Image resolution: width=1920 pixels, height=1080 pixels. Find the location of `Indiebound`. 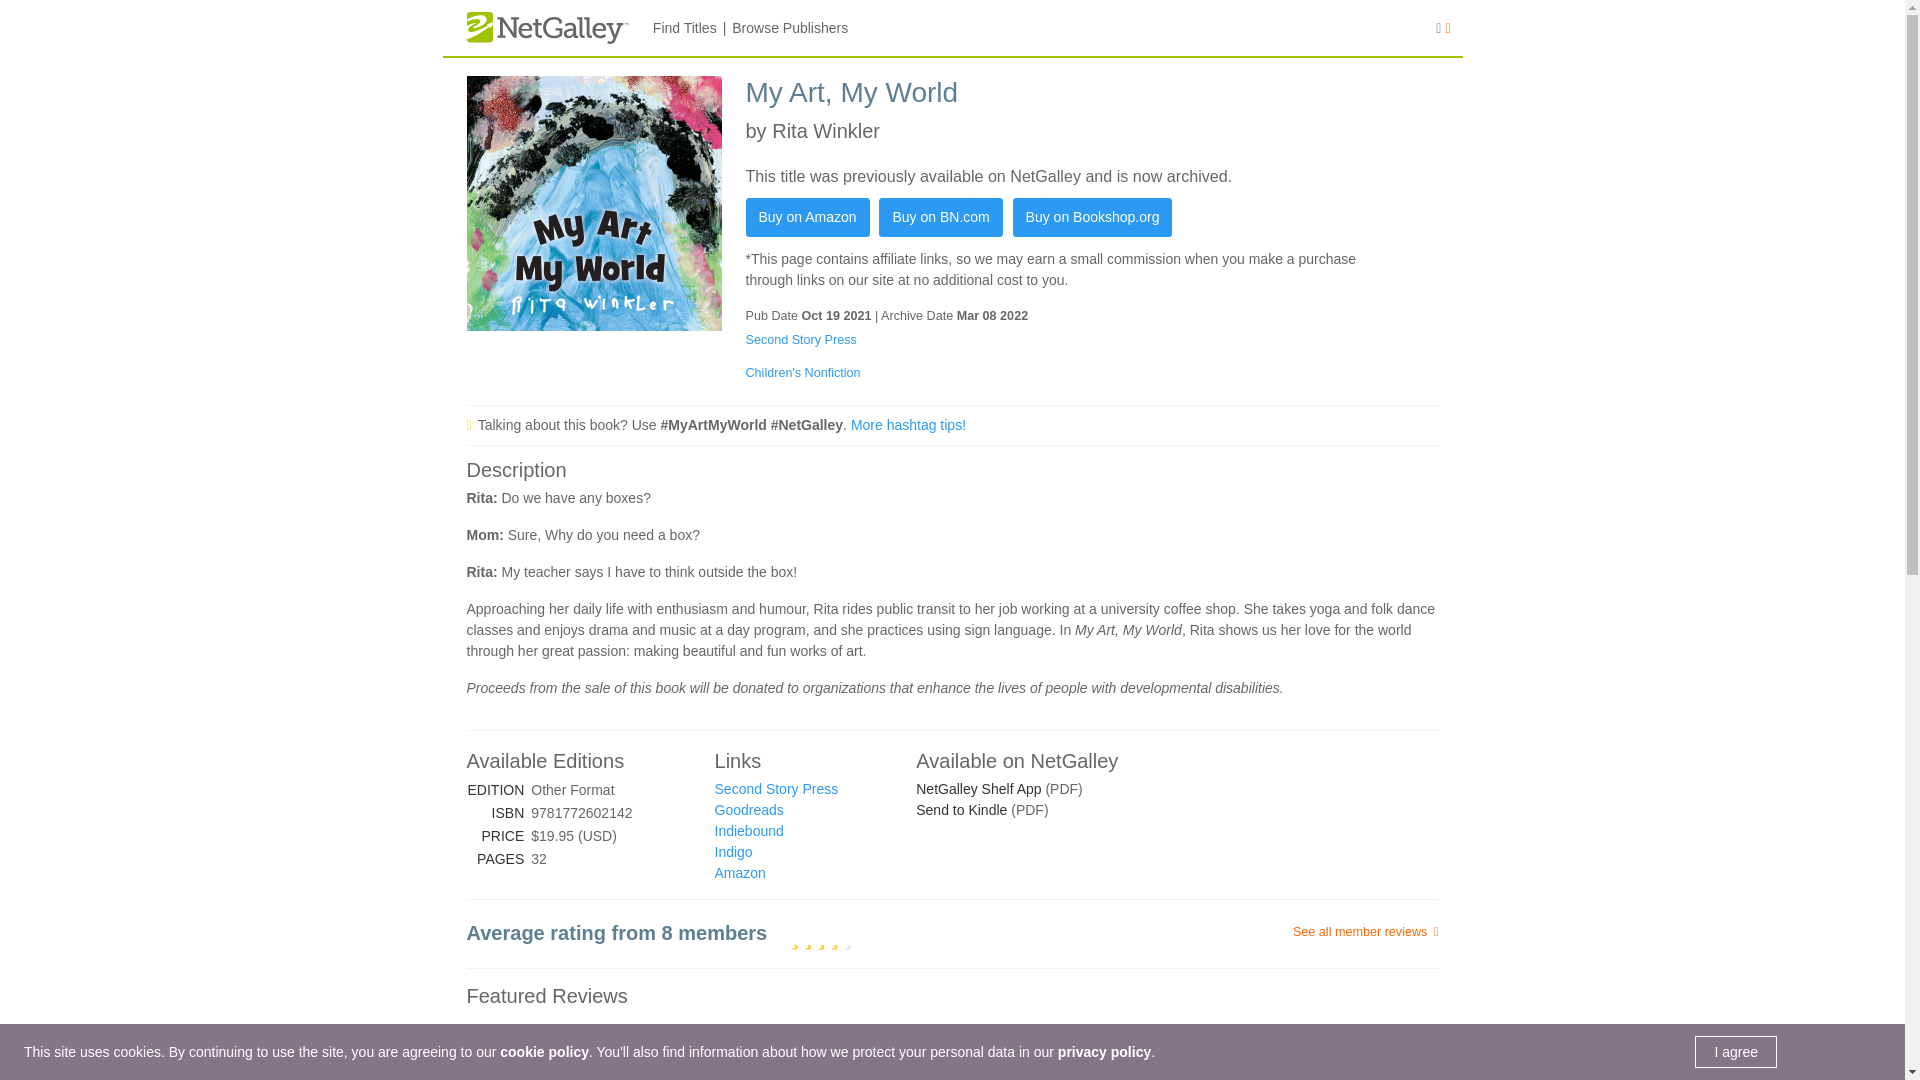

Indiebound is located at coordinates (748, 830).